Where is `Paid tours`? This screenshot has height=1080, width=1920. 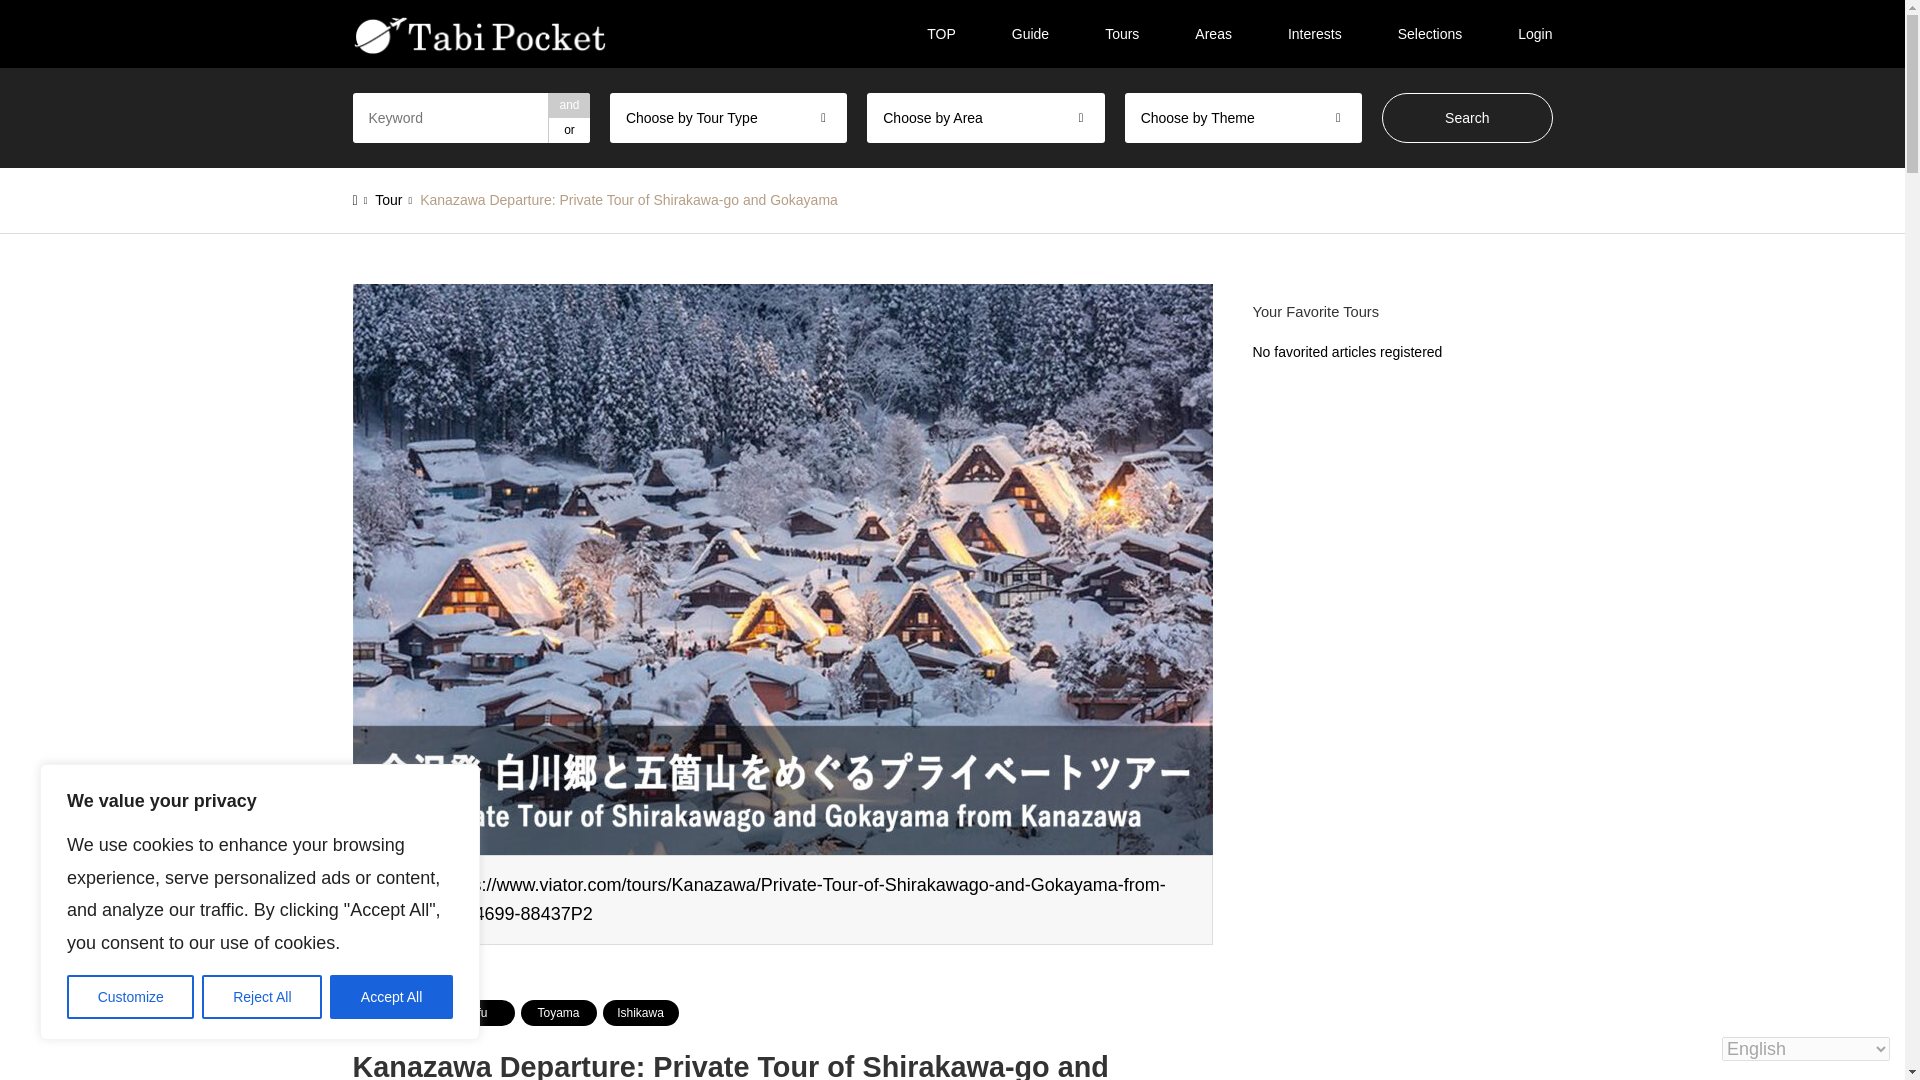
Paid tours is located at coordinates (392, 1013).